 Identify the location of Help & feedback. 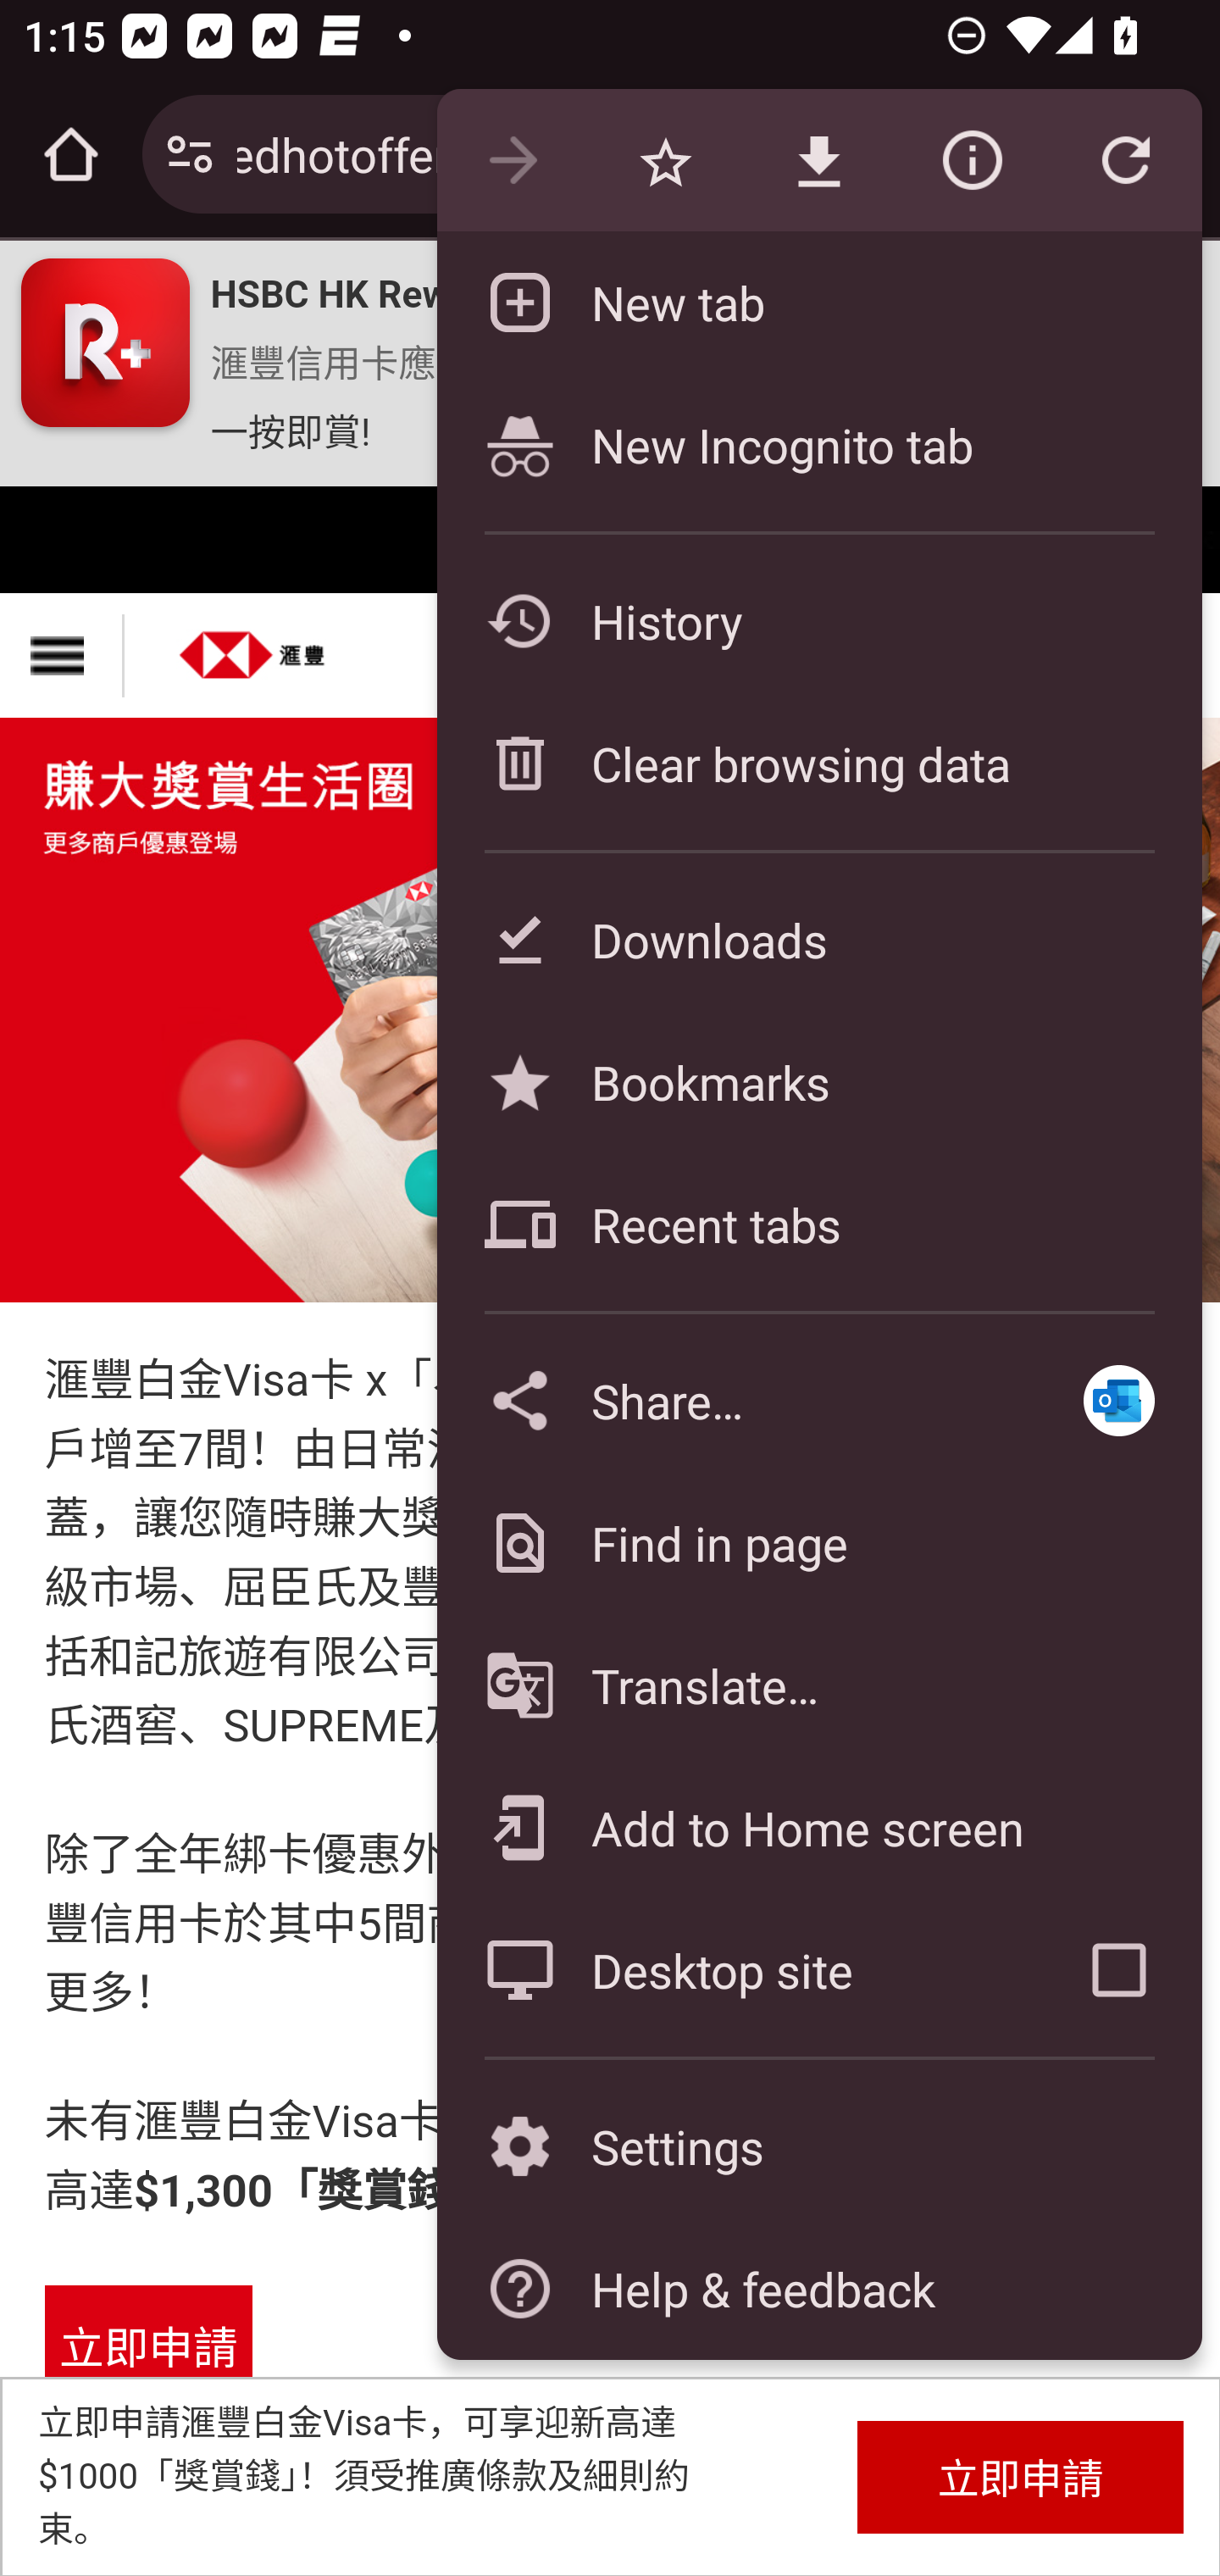
(818, 2288).